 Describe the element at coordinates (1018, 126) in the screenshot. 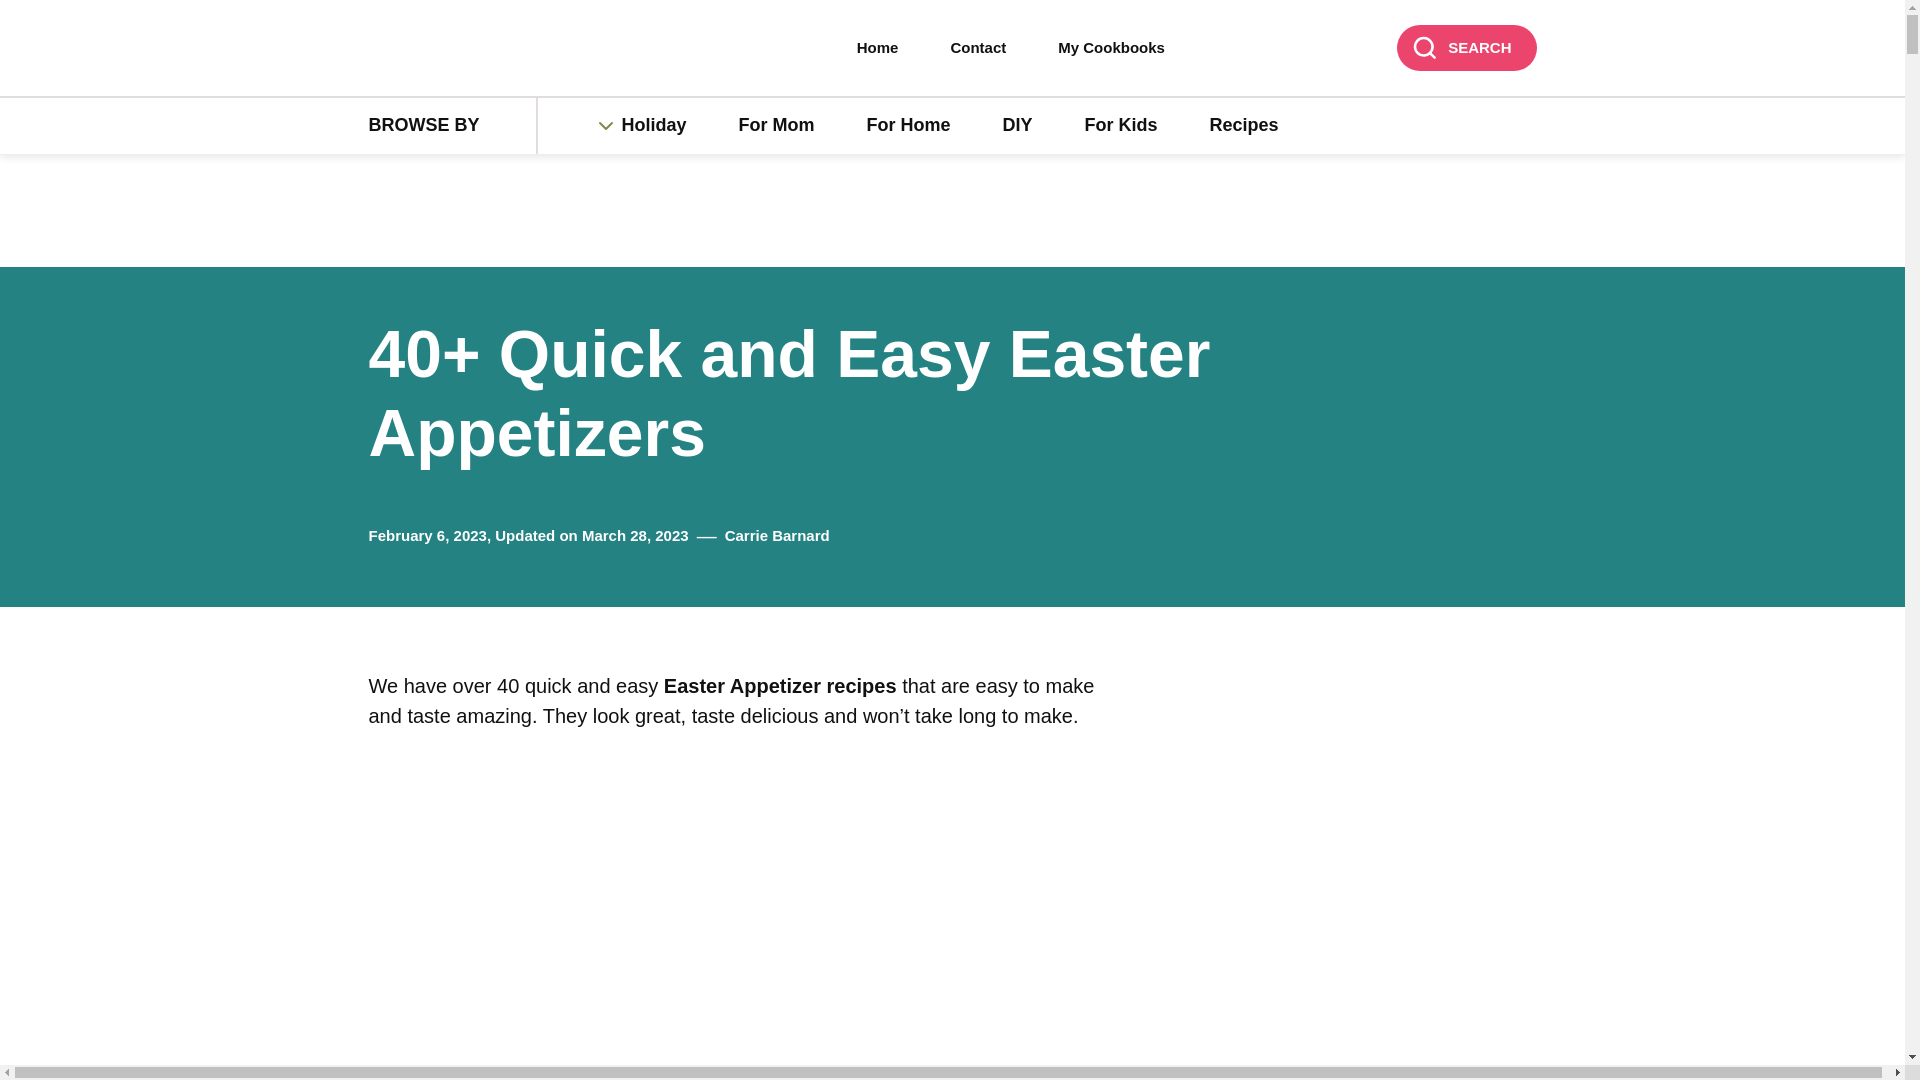

I see `DIY` at that location.